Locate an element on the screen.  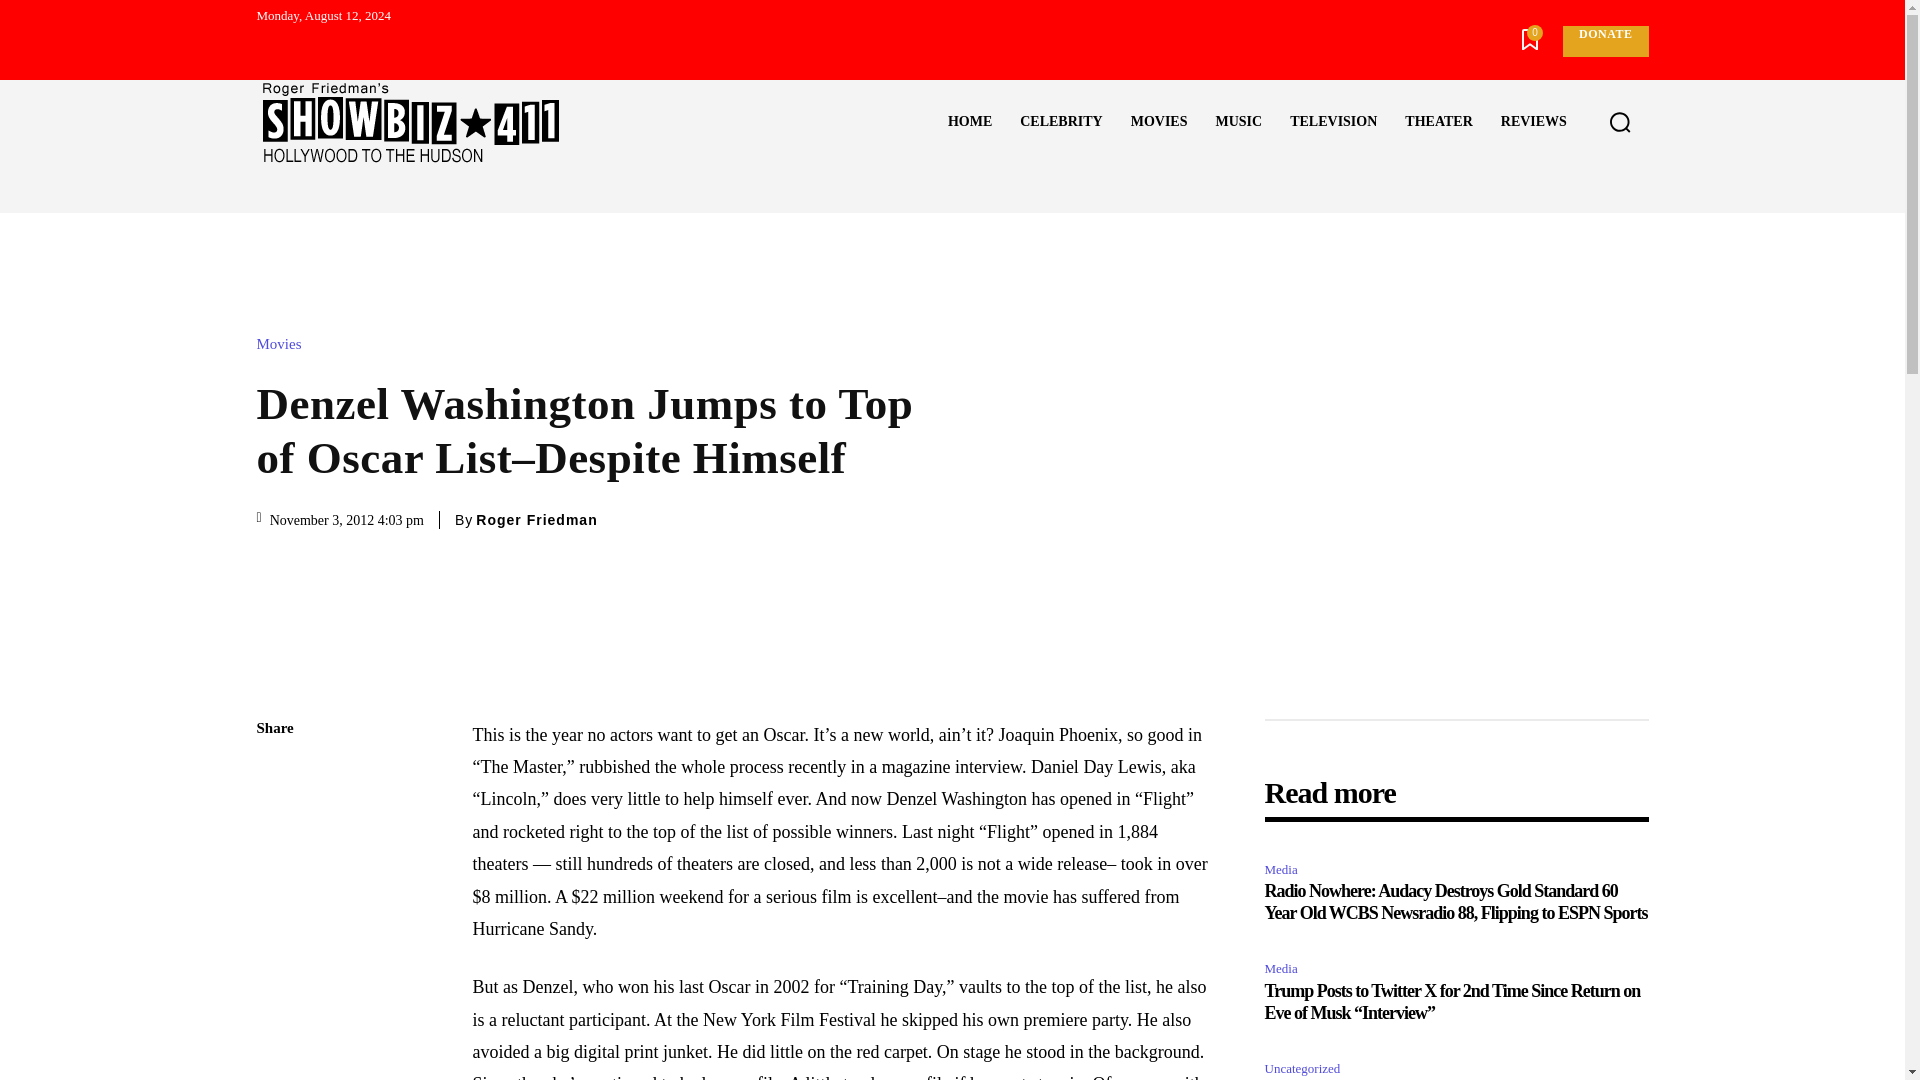
DONATE is located at coordinates (1604, 41).